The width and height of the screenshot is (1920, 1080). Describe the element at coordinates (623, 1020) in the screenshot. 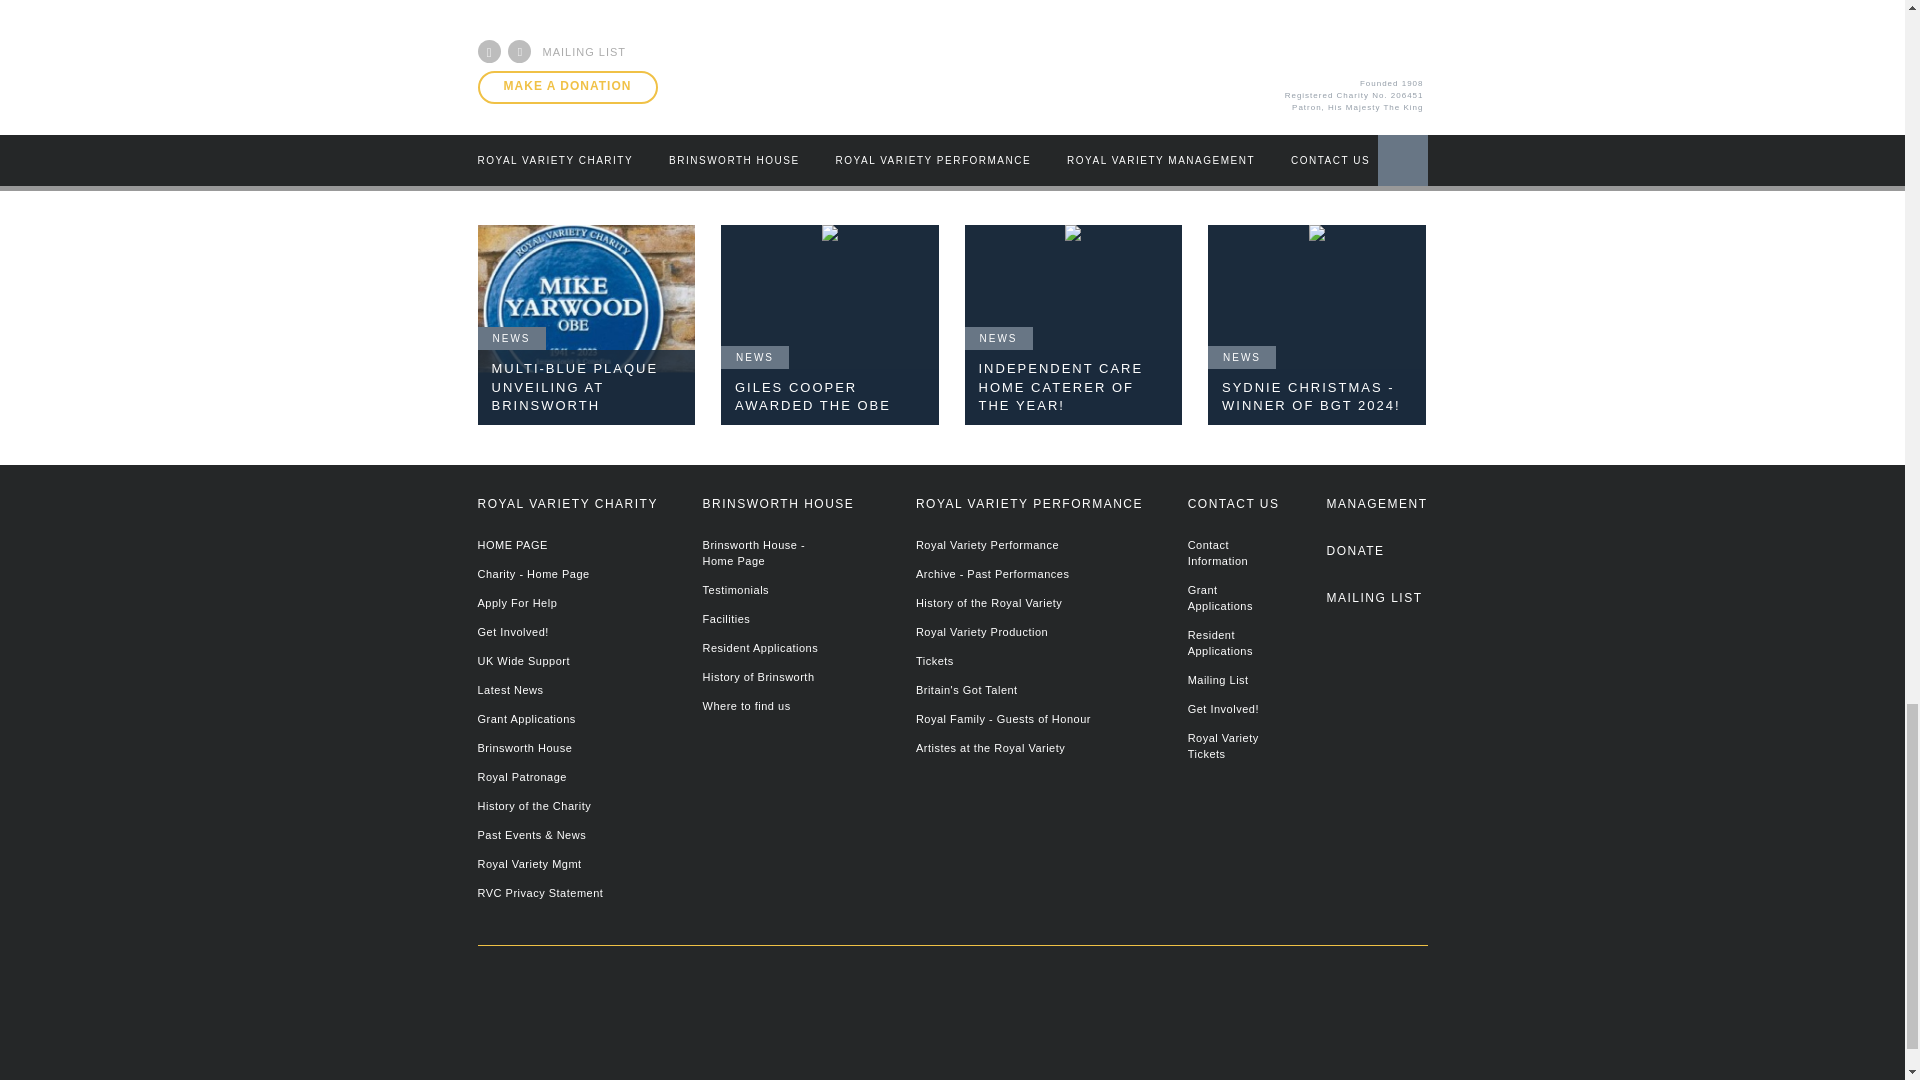

I see `Royal Variety Charity` at that location.